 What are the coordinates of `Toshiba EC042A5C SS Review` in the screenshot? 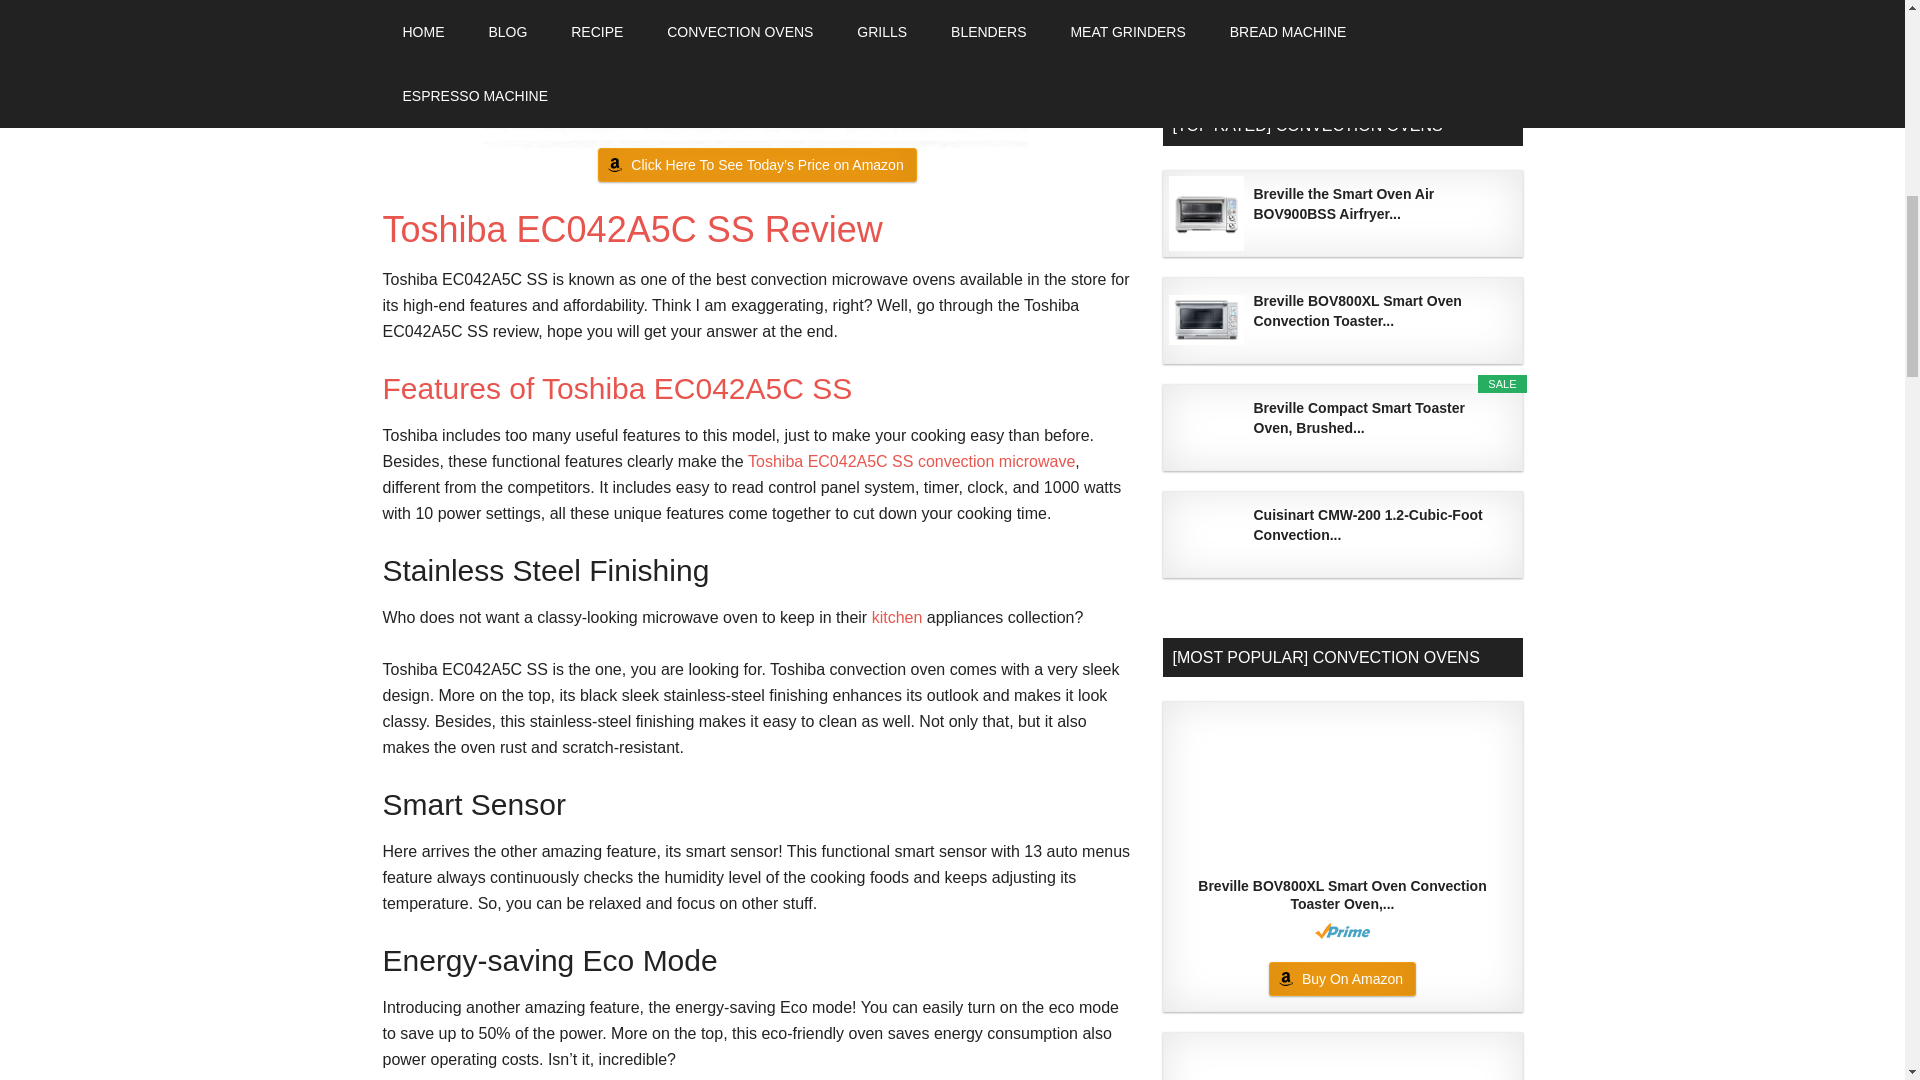 It's located at (632, 228).